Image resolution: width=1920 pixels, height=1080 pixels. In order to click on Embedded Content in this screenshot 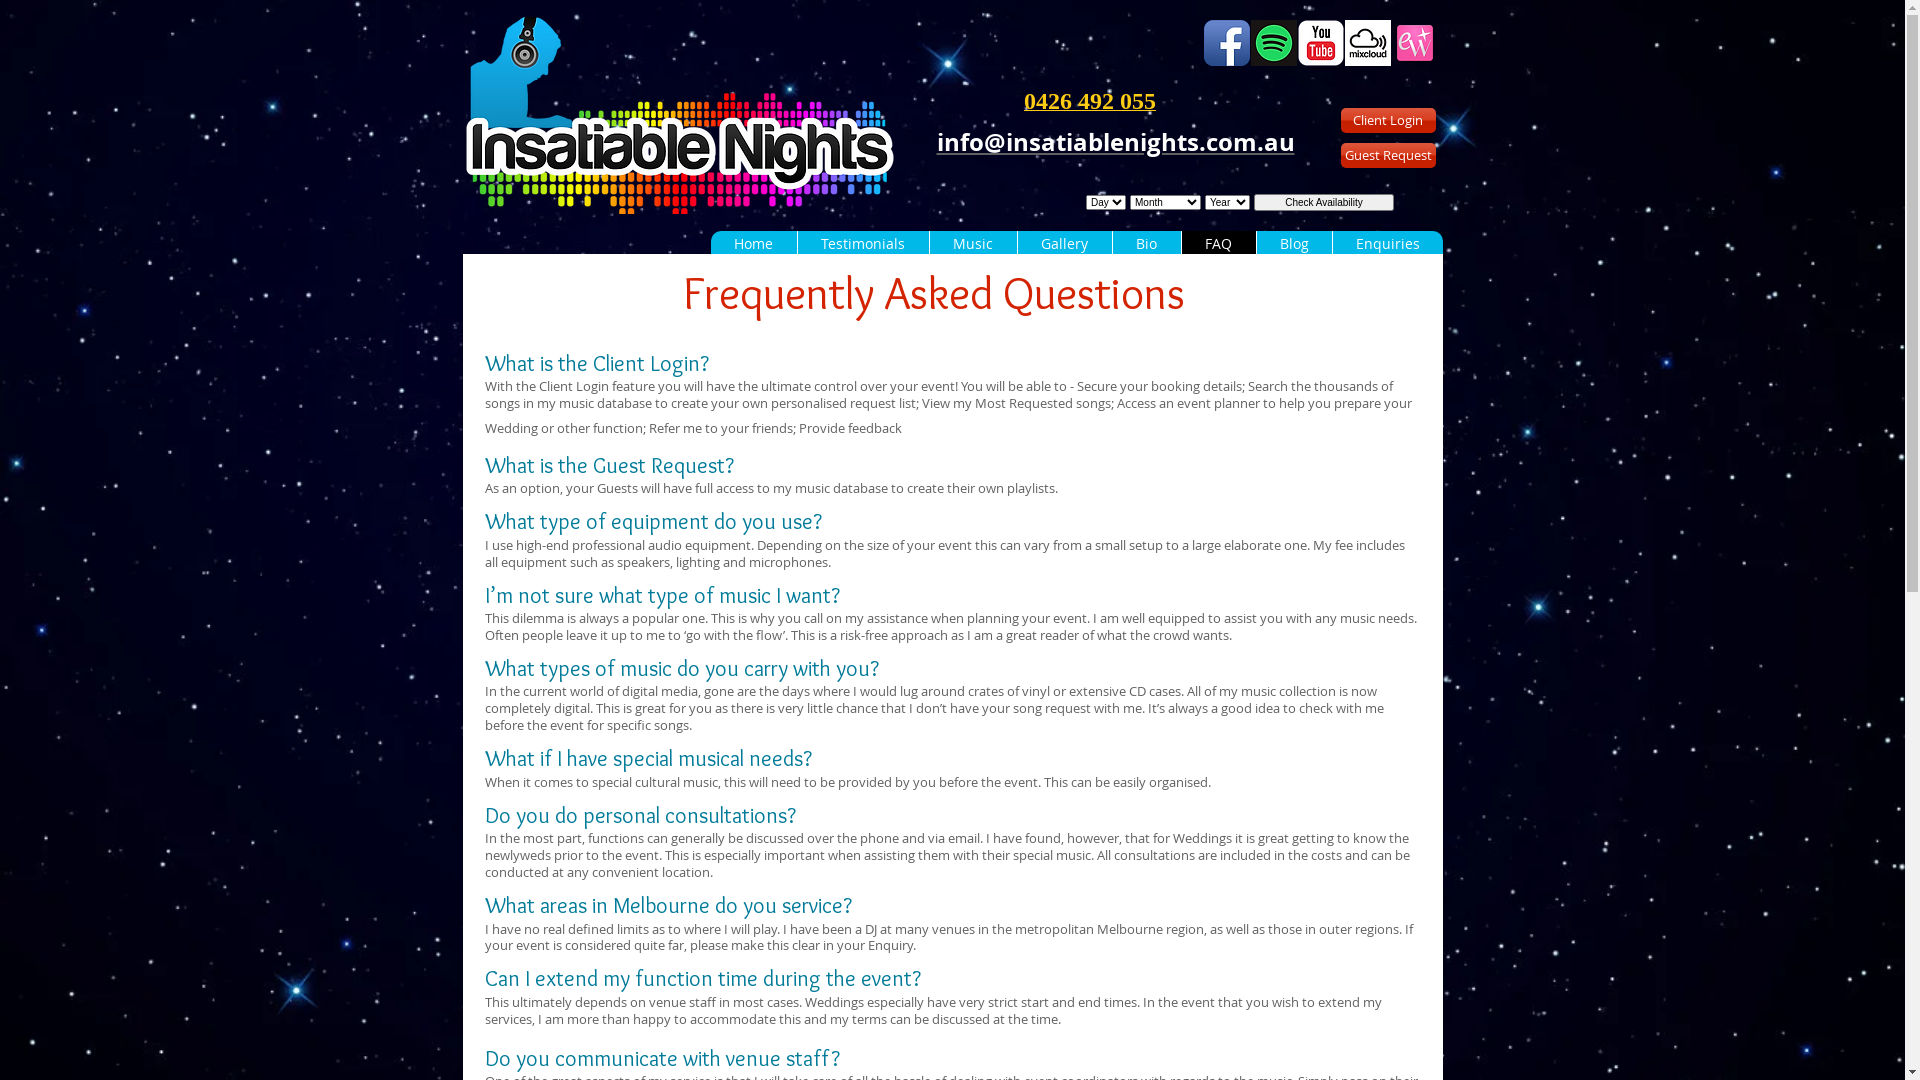, I will do `click(1263, 216)`.